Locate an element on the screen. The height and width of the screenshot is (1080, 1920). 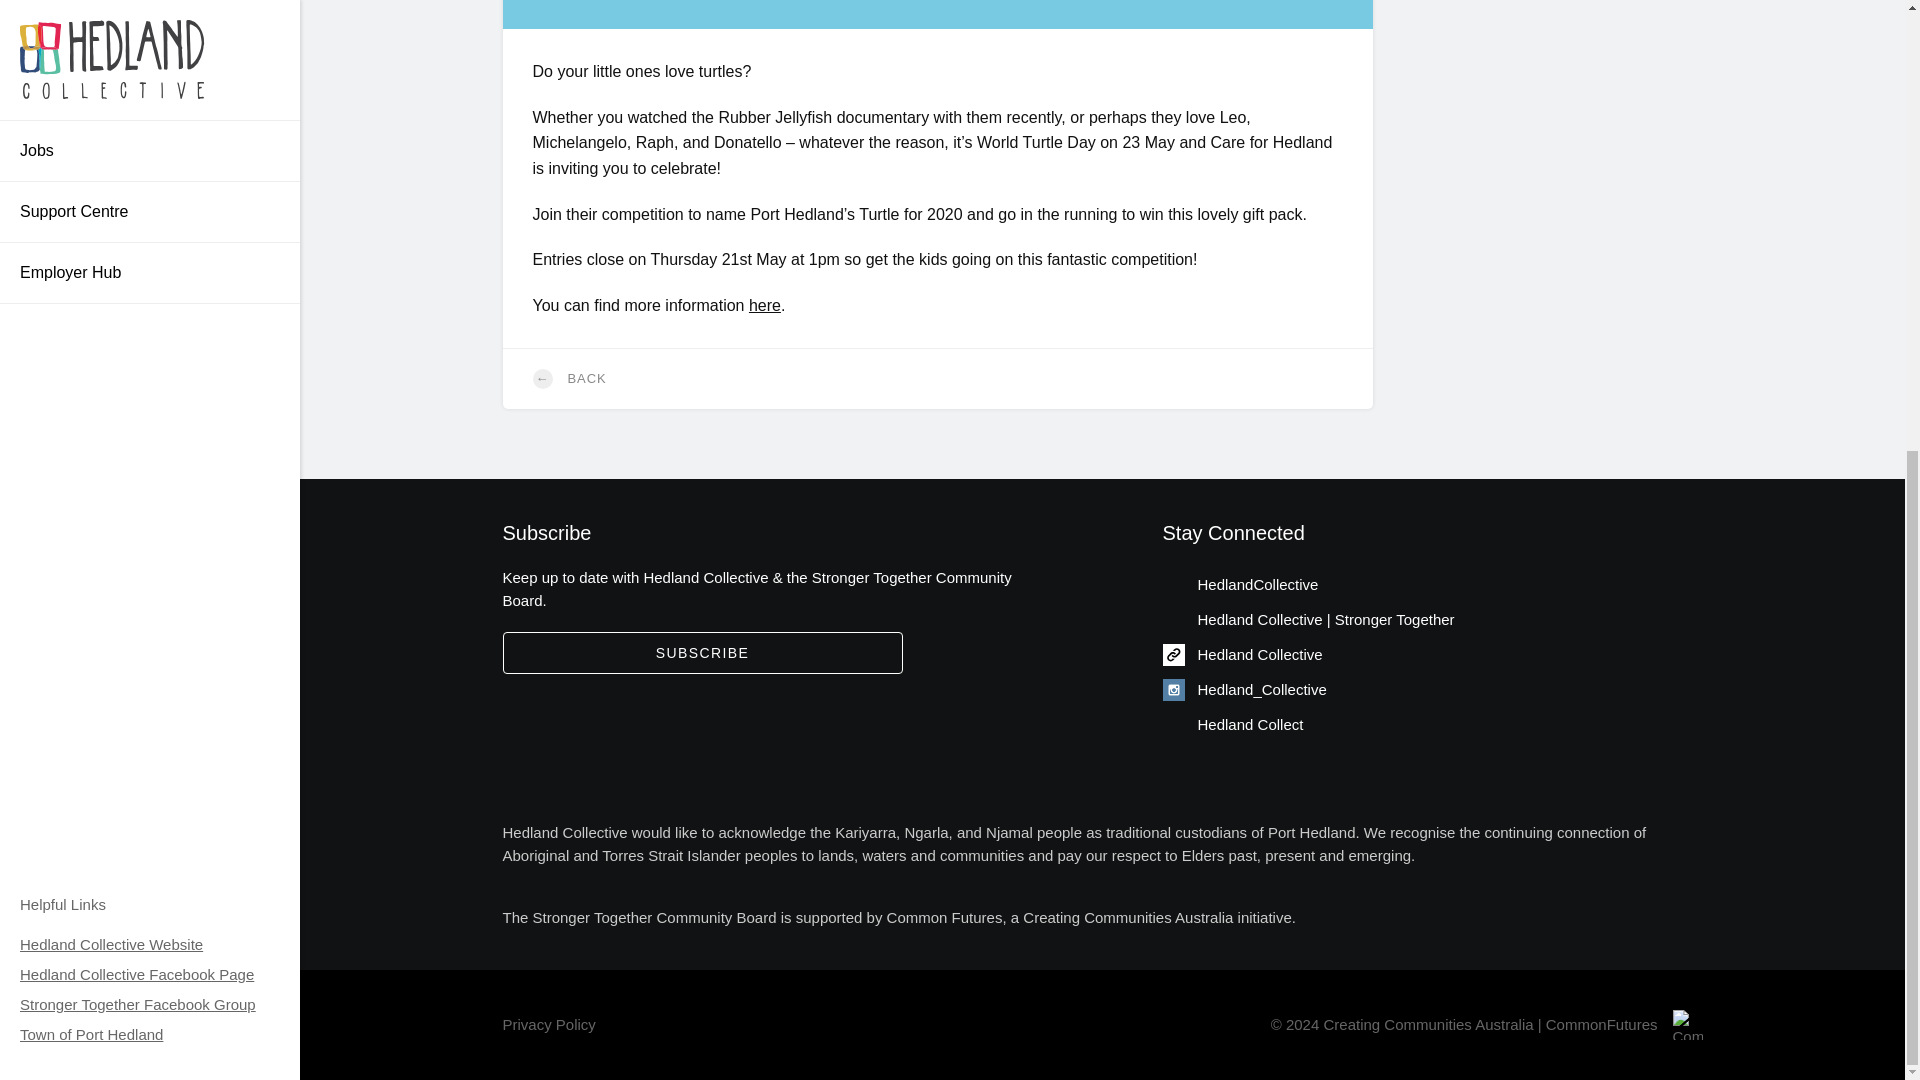
Privacy Policy is located at coordinates (548, 1024).